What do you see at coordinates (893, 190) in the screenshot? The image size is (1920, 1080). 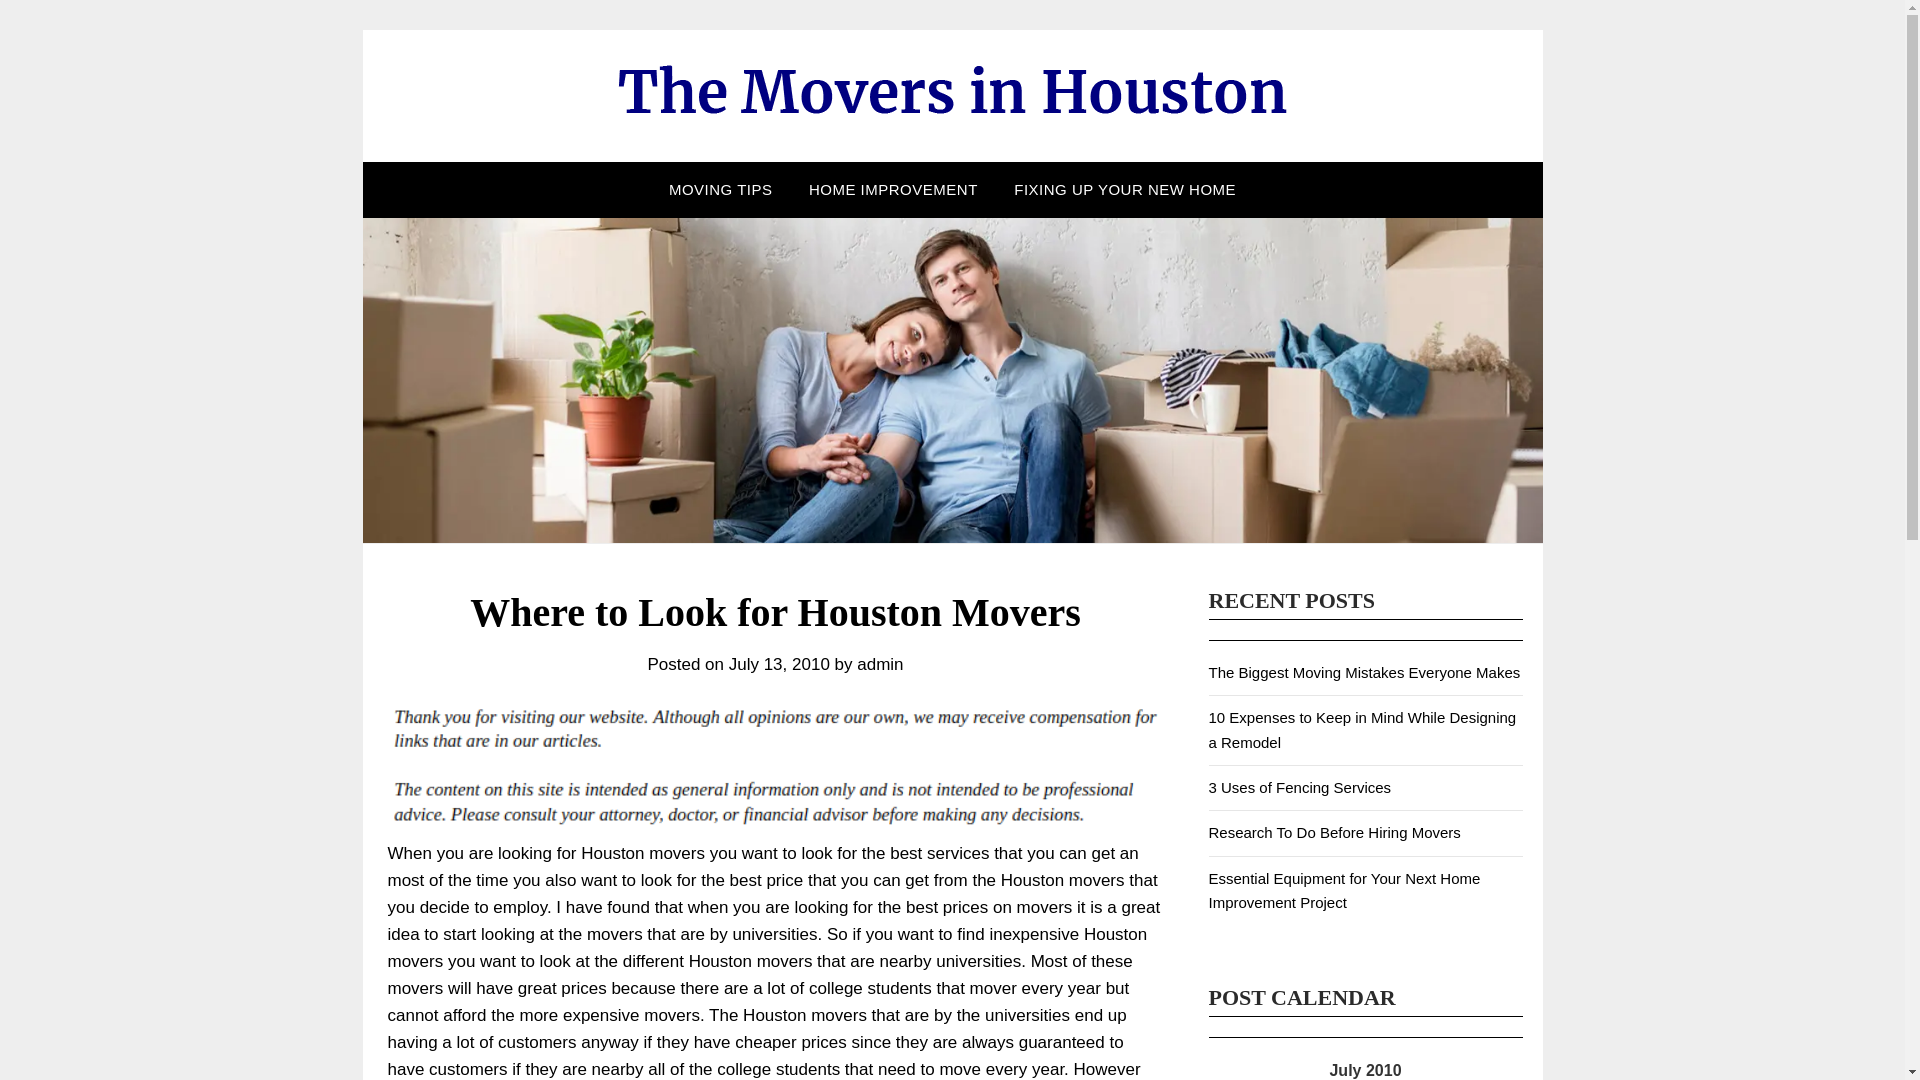 I see `HOME IMPROVEMENT` at bounding box center [893, 190].